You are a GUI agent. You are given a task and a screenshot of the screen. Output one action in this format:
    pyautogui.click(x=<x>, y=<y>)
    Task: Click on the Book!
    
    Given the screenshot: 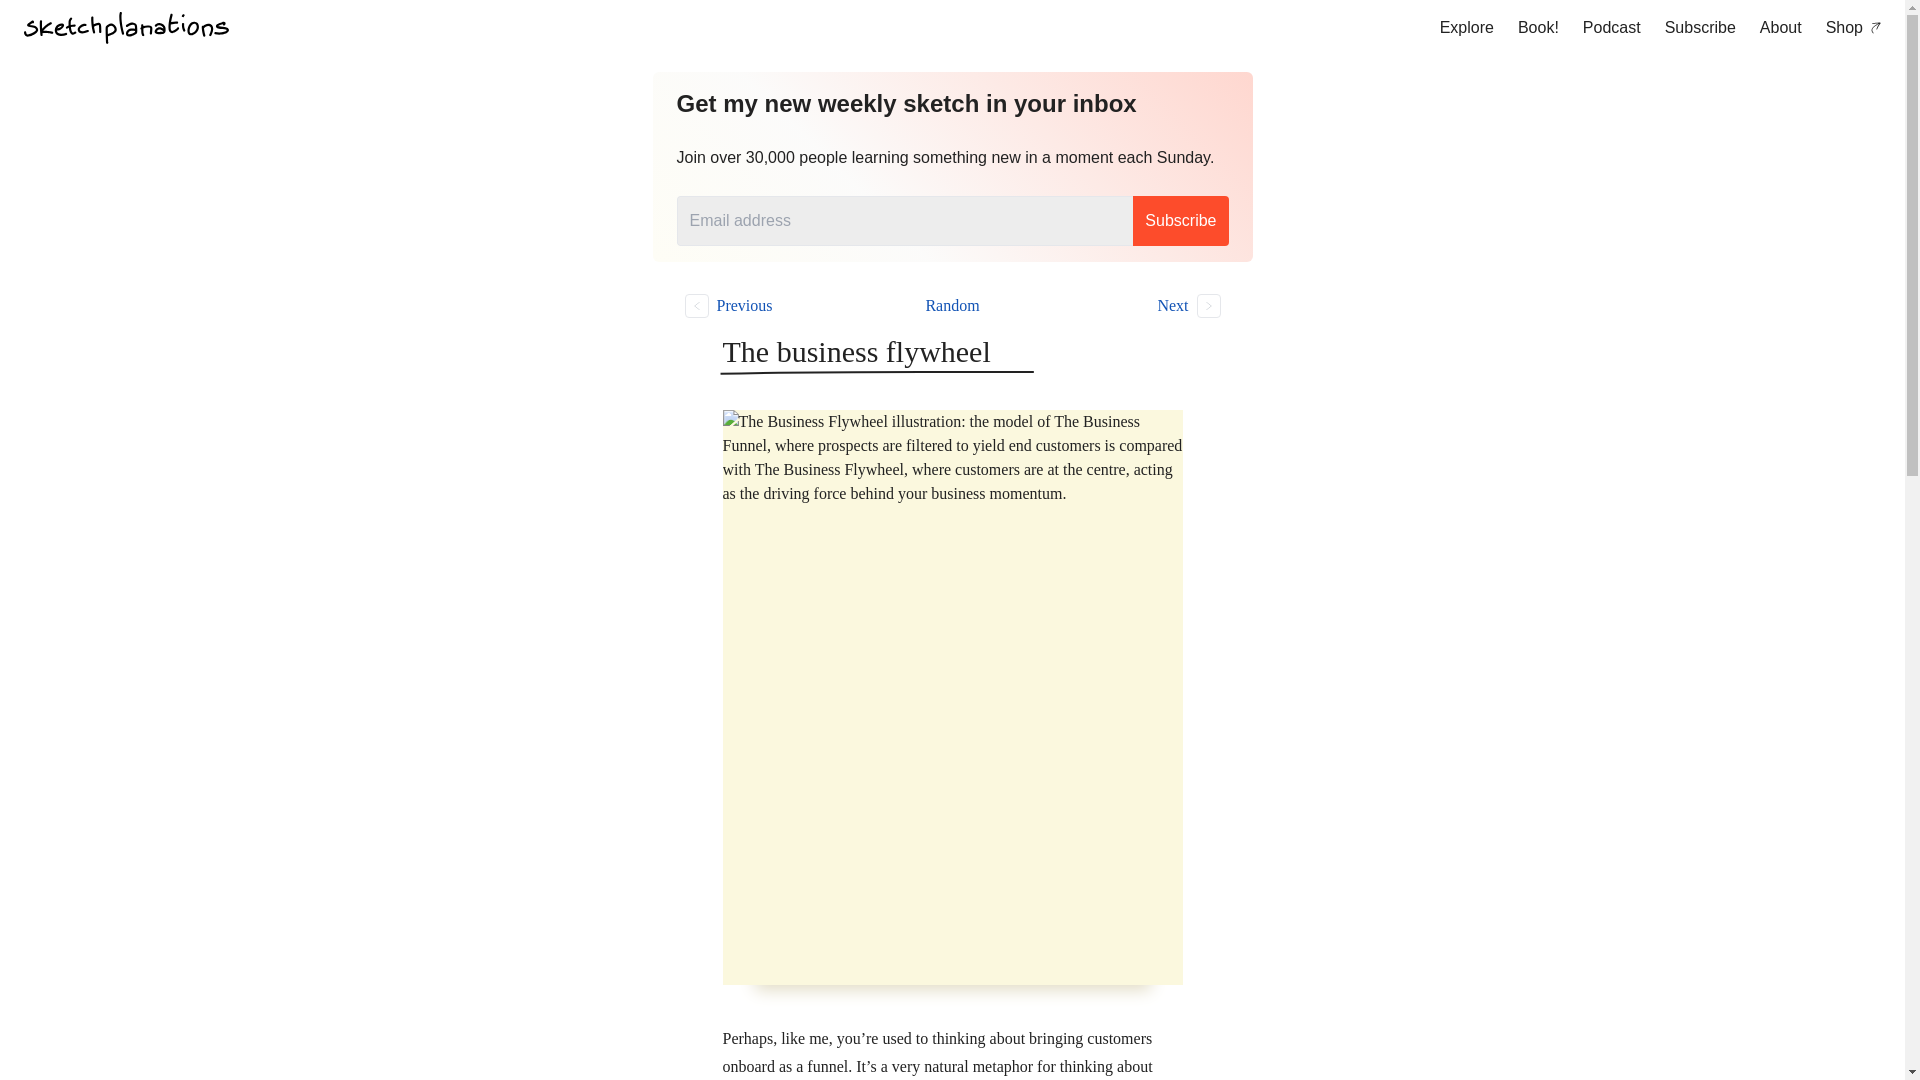 What is the action you would take?
    pyautogui.click(x=1538, y=28)
    